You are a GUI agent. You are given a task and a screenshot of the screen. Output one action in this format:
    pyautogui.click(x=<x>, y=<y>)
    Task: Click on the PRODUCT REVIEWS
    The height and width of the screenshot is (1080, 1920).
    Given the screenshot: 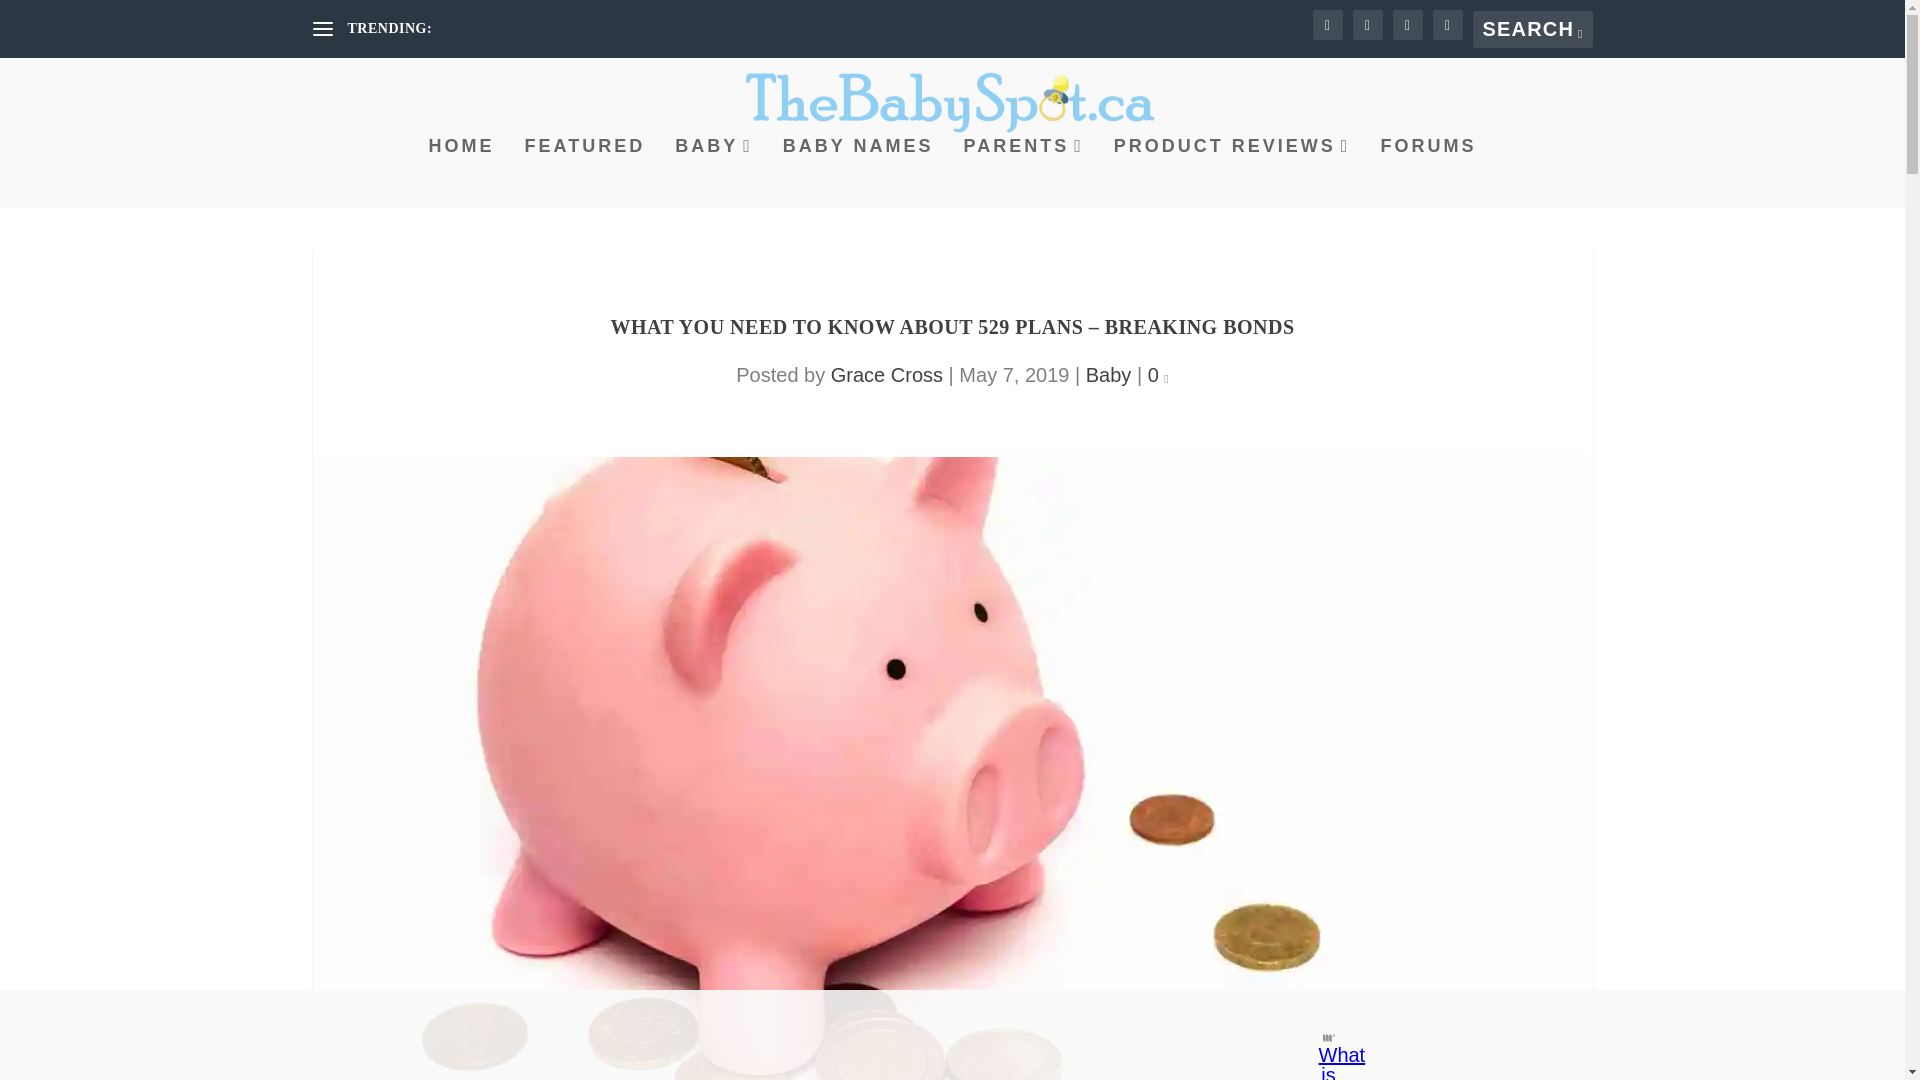 What is the action you would take?
    pyautogui.click(x=1232, y=173)
    